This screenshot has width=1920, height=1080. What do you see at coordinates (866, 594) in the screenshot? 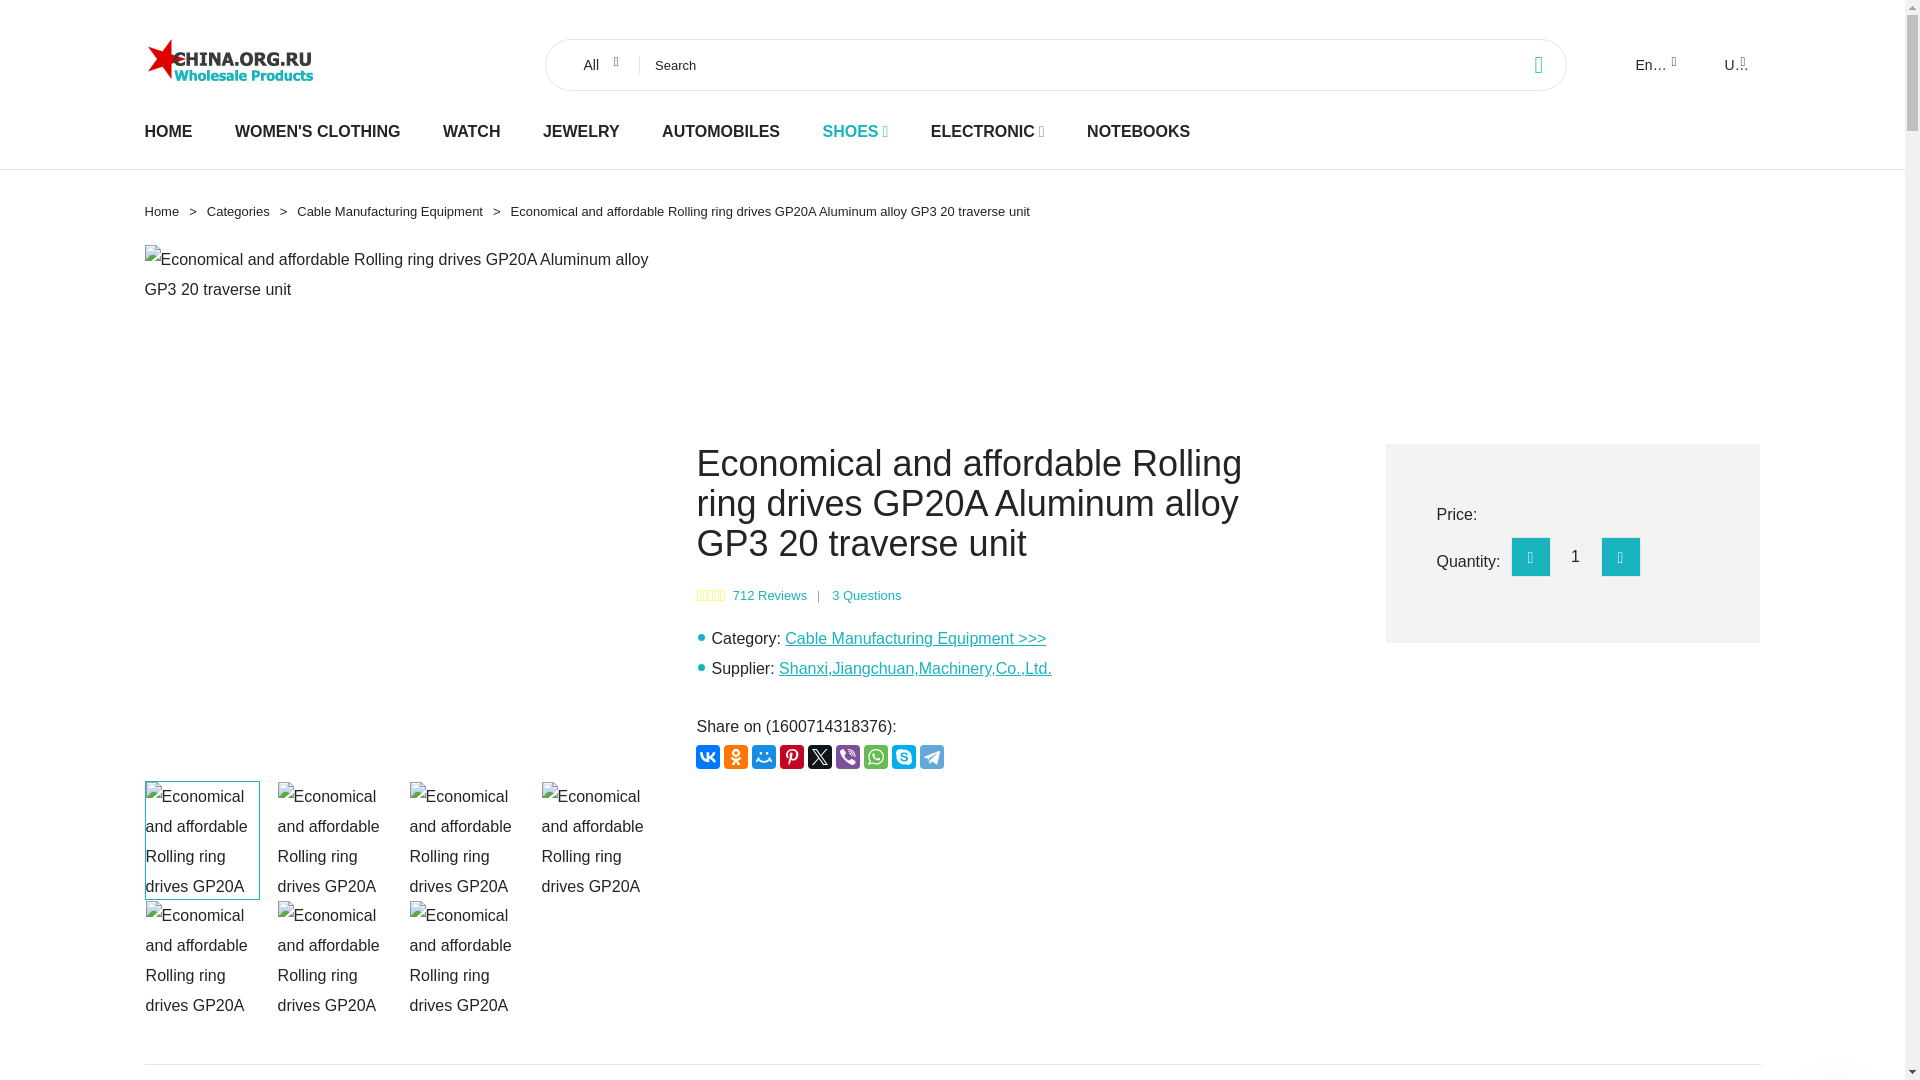
I see `3 Questions` at bounding box center [866, 594].